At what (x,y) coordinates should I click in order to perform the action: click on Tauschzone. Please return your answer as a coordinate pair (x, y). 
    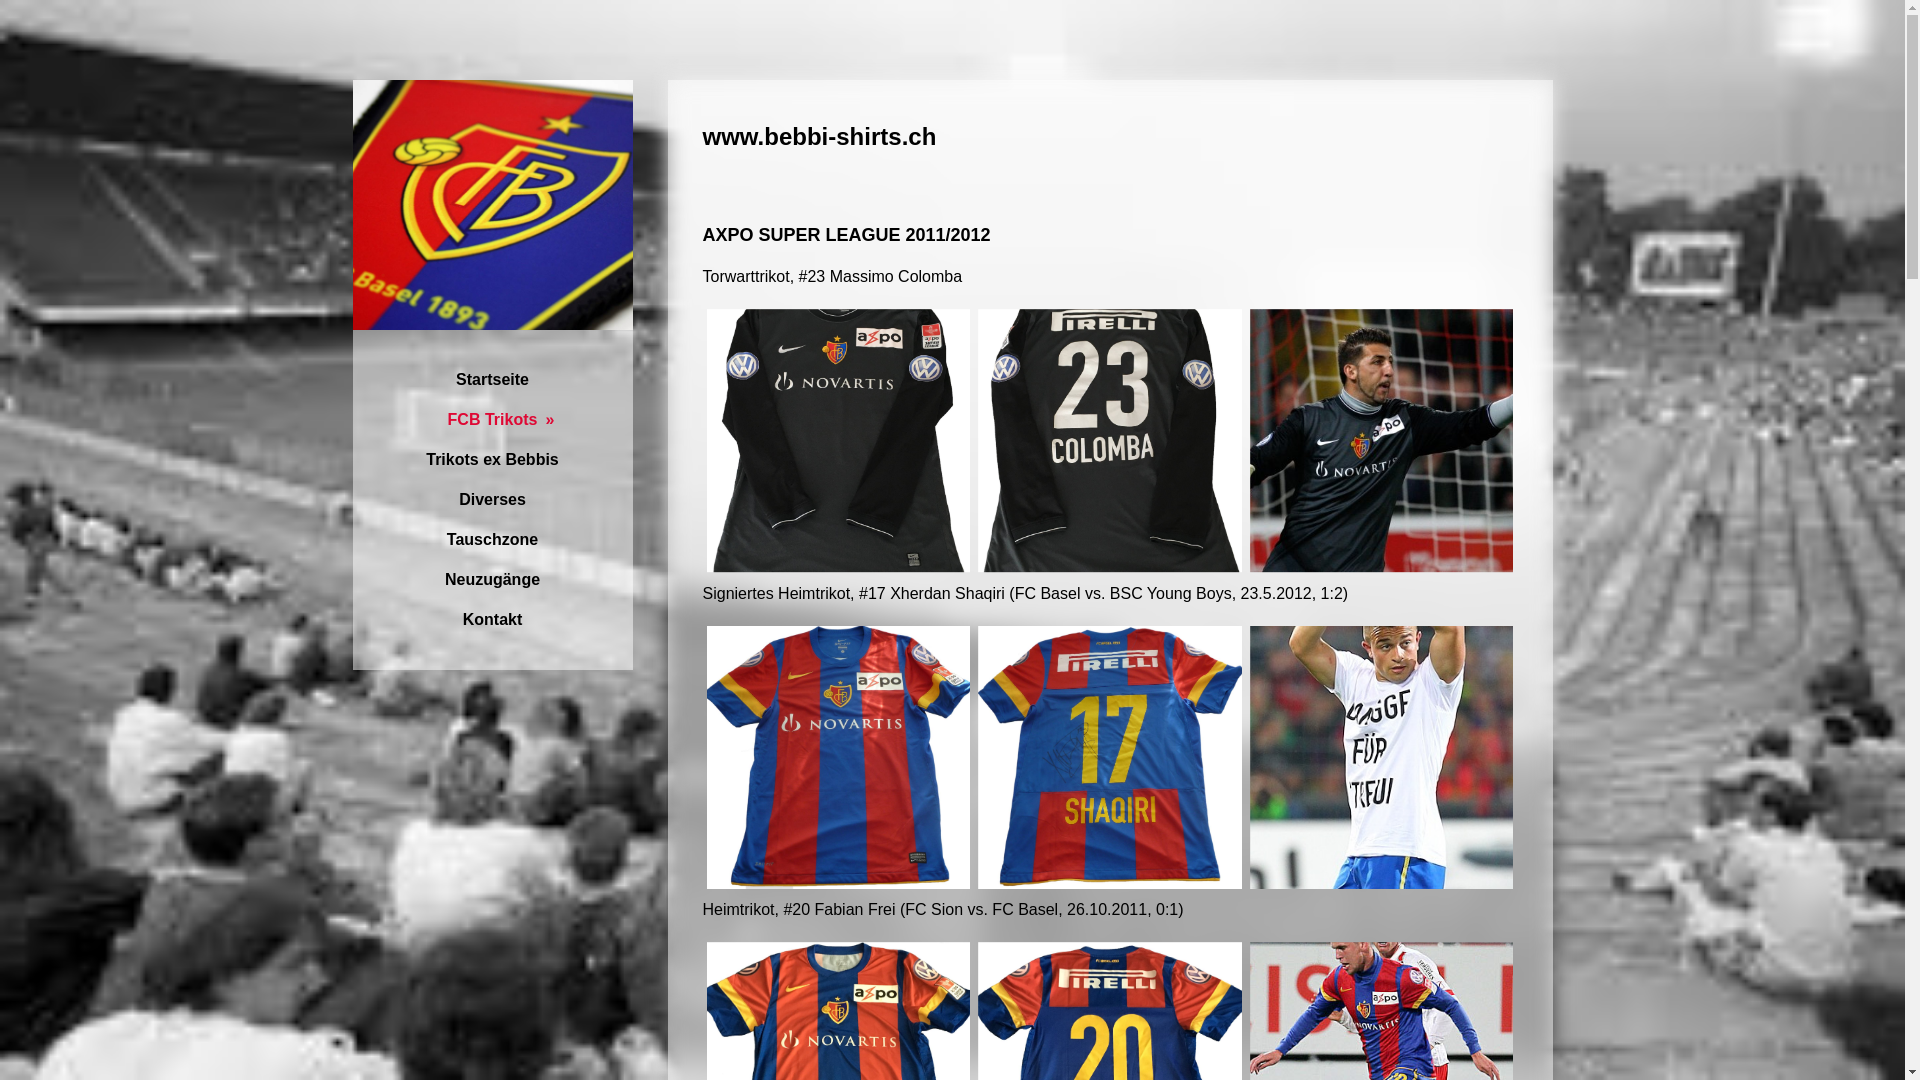
    Looking at the image, I should click on (492, 540).